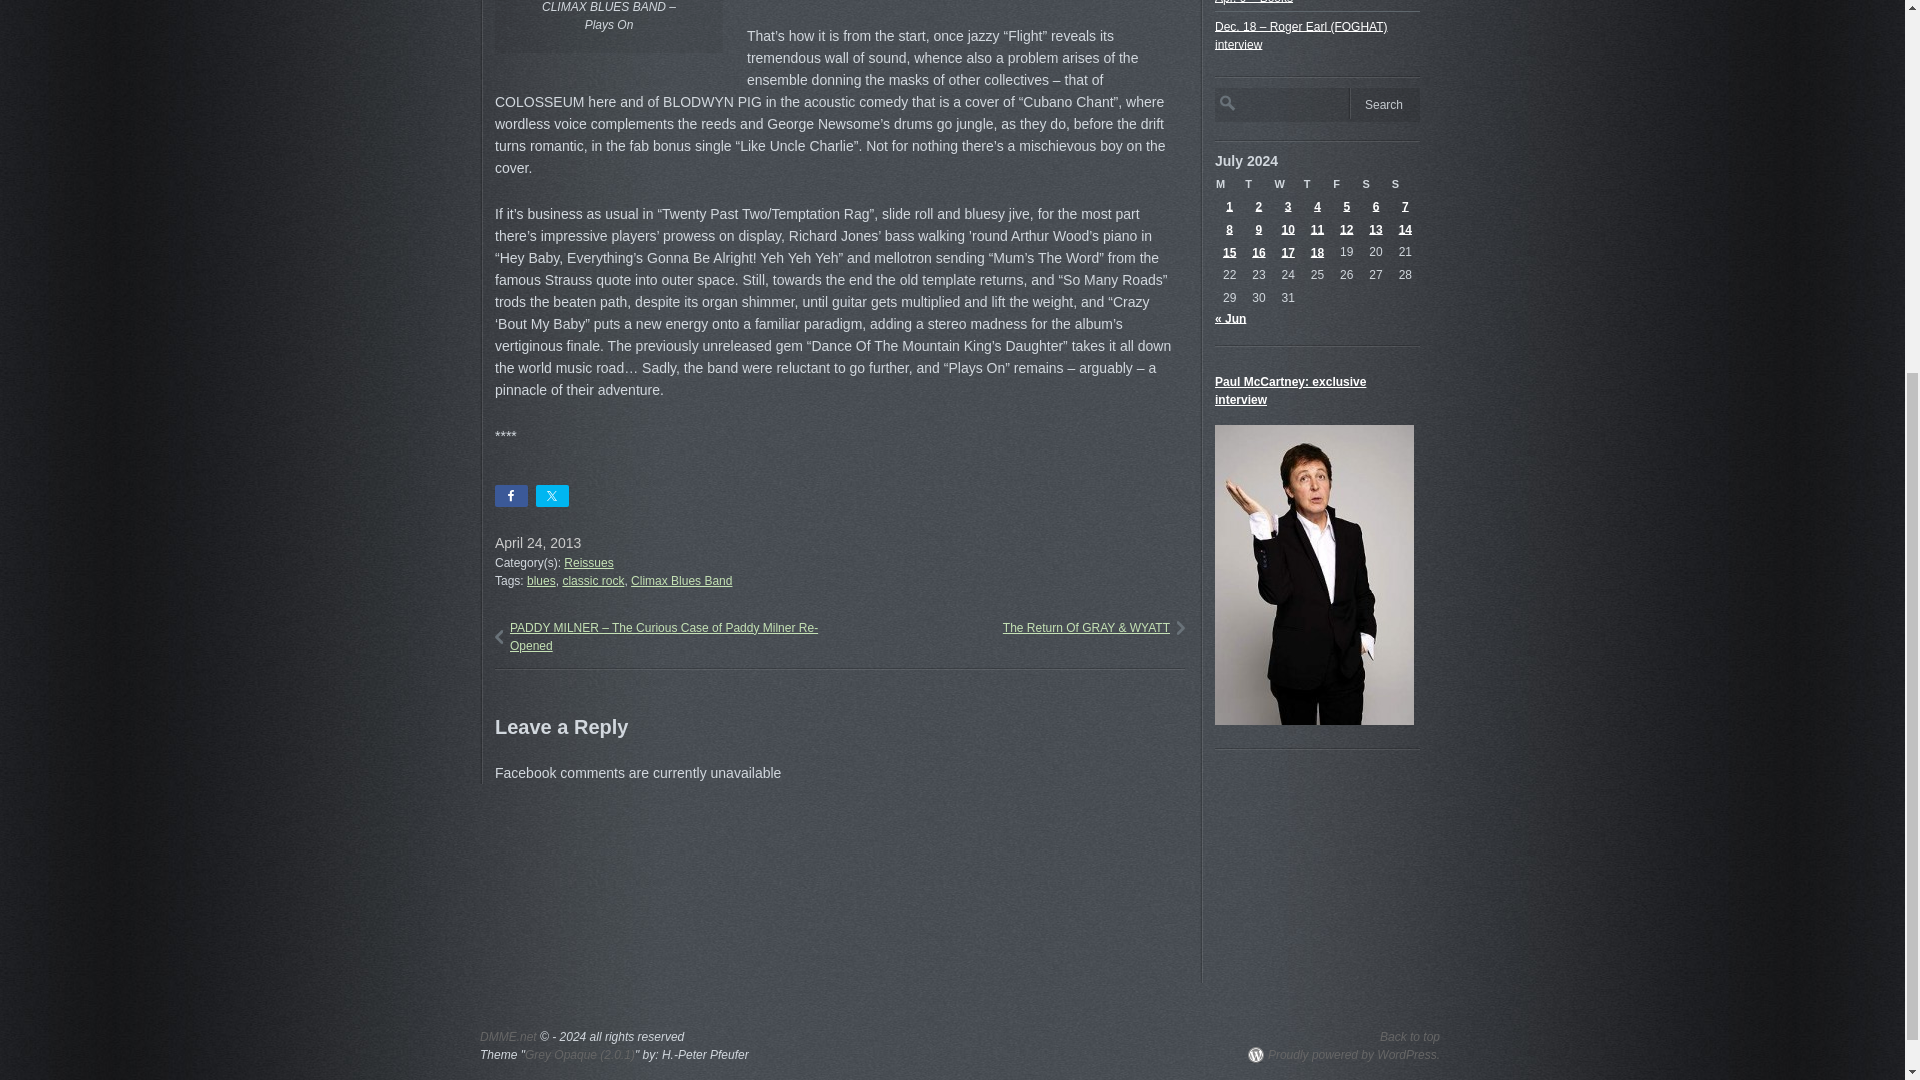 This screenshot has height=1080, width=1920. Describe the element at coordinates (1288, 184) in the screenshot. I see `Wednesday` at that location.